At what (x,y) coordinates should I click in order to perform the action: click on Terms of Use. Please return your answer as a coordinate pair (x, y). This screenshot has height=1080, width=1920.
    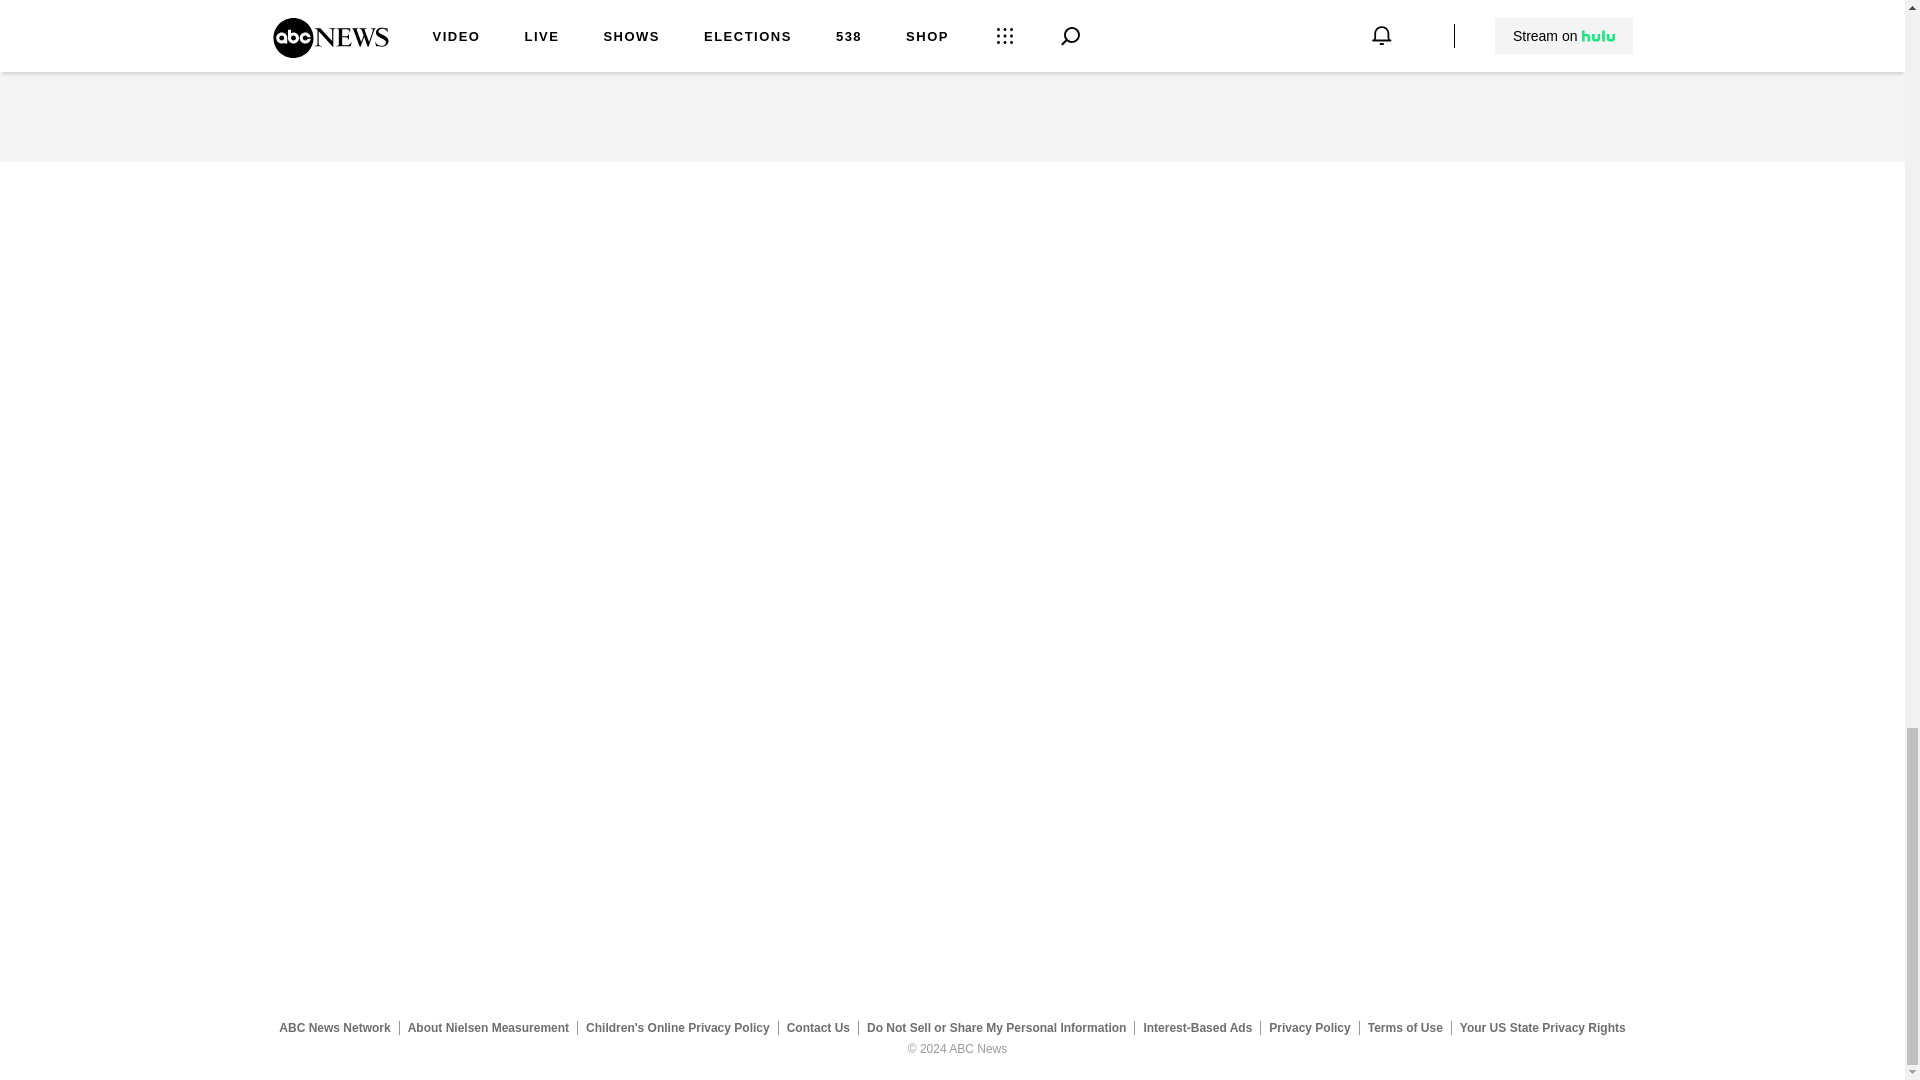
    Looking at the image, I should click on (1405, 1027).